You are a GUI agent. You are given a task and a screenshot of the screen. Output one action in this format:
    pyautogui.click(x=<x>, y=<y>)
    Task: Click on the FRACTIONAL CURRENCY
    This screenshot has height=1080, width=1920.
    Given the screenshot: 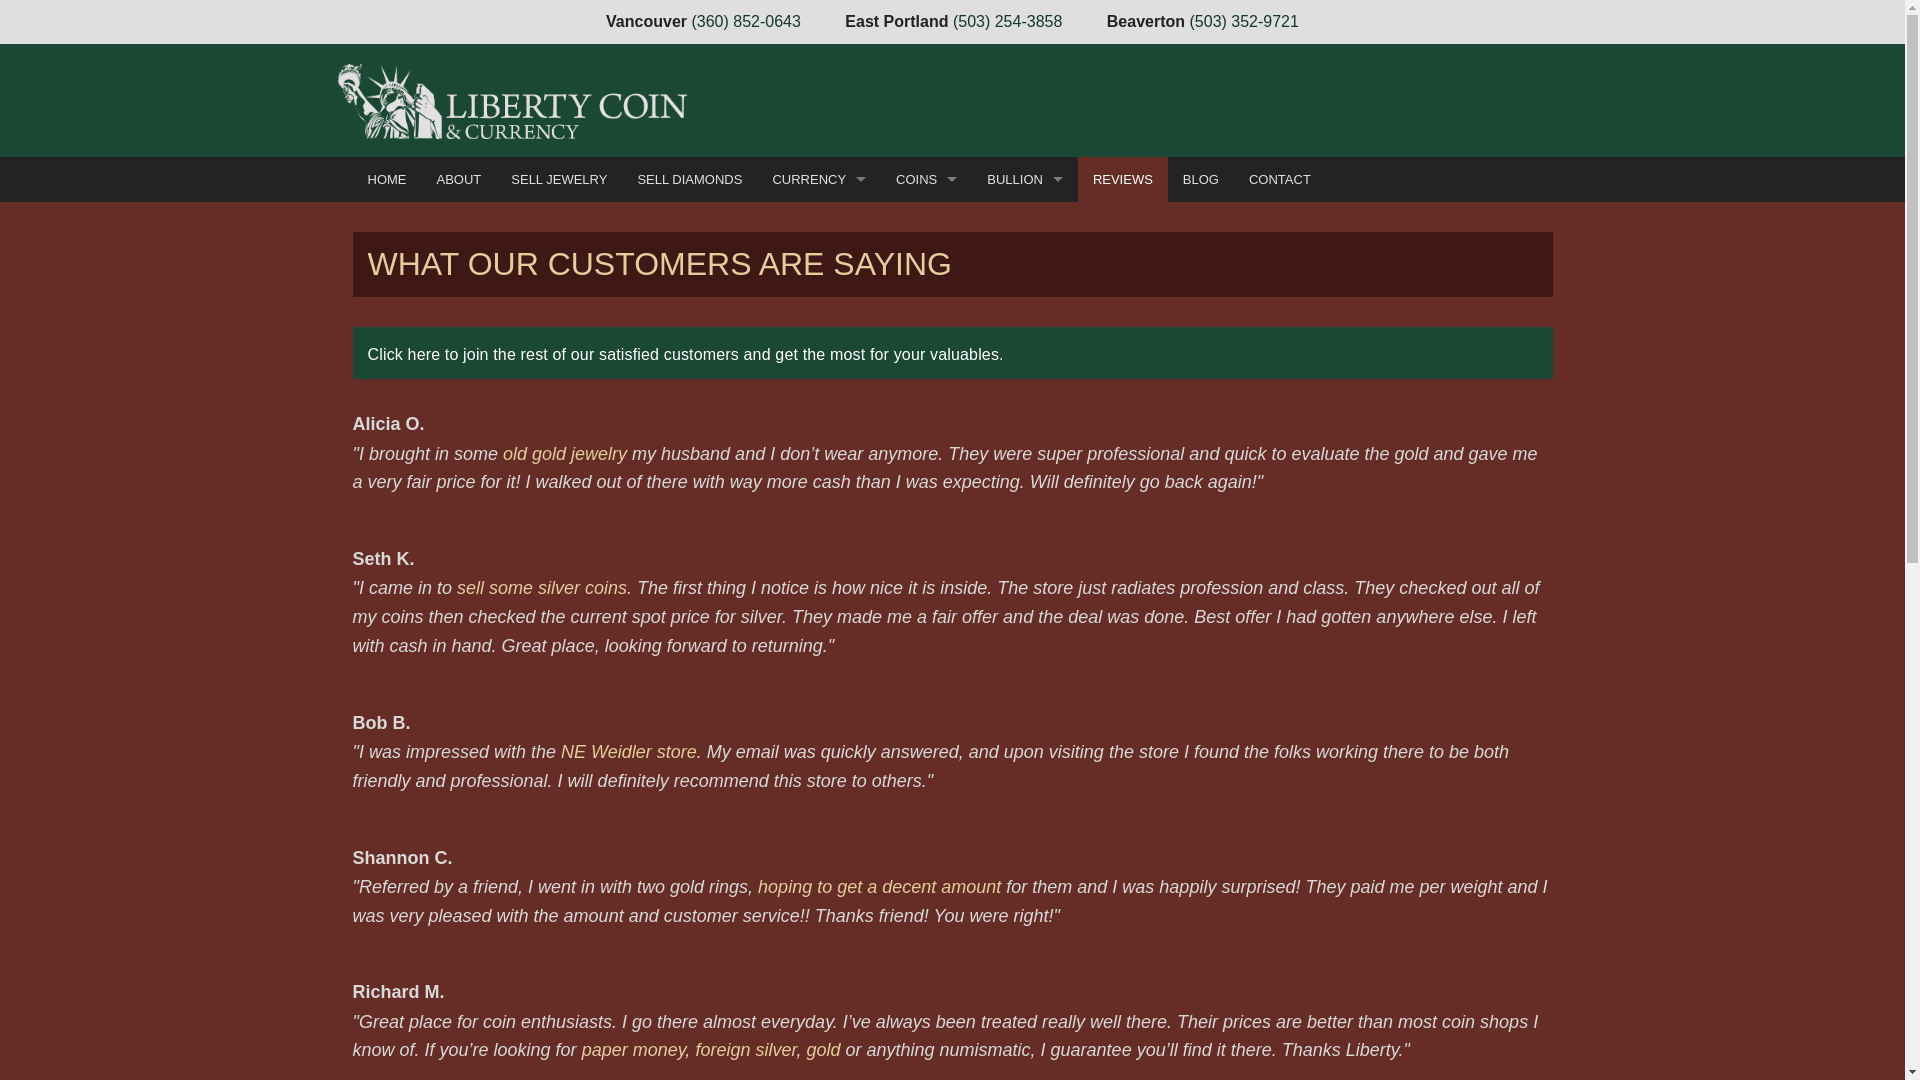 What is the action you would take?
    pyautogui.click(x=818, y=300)
    